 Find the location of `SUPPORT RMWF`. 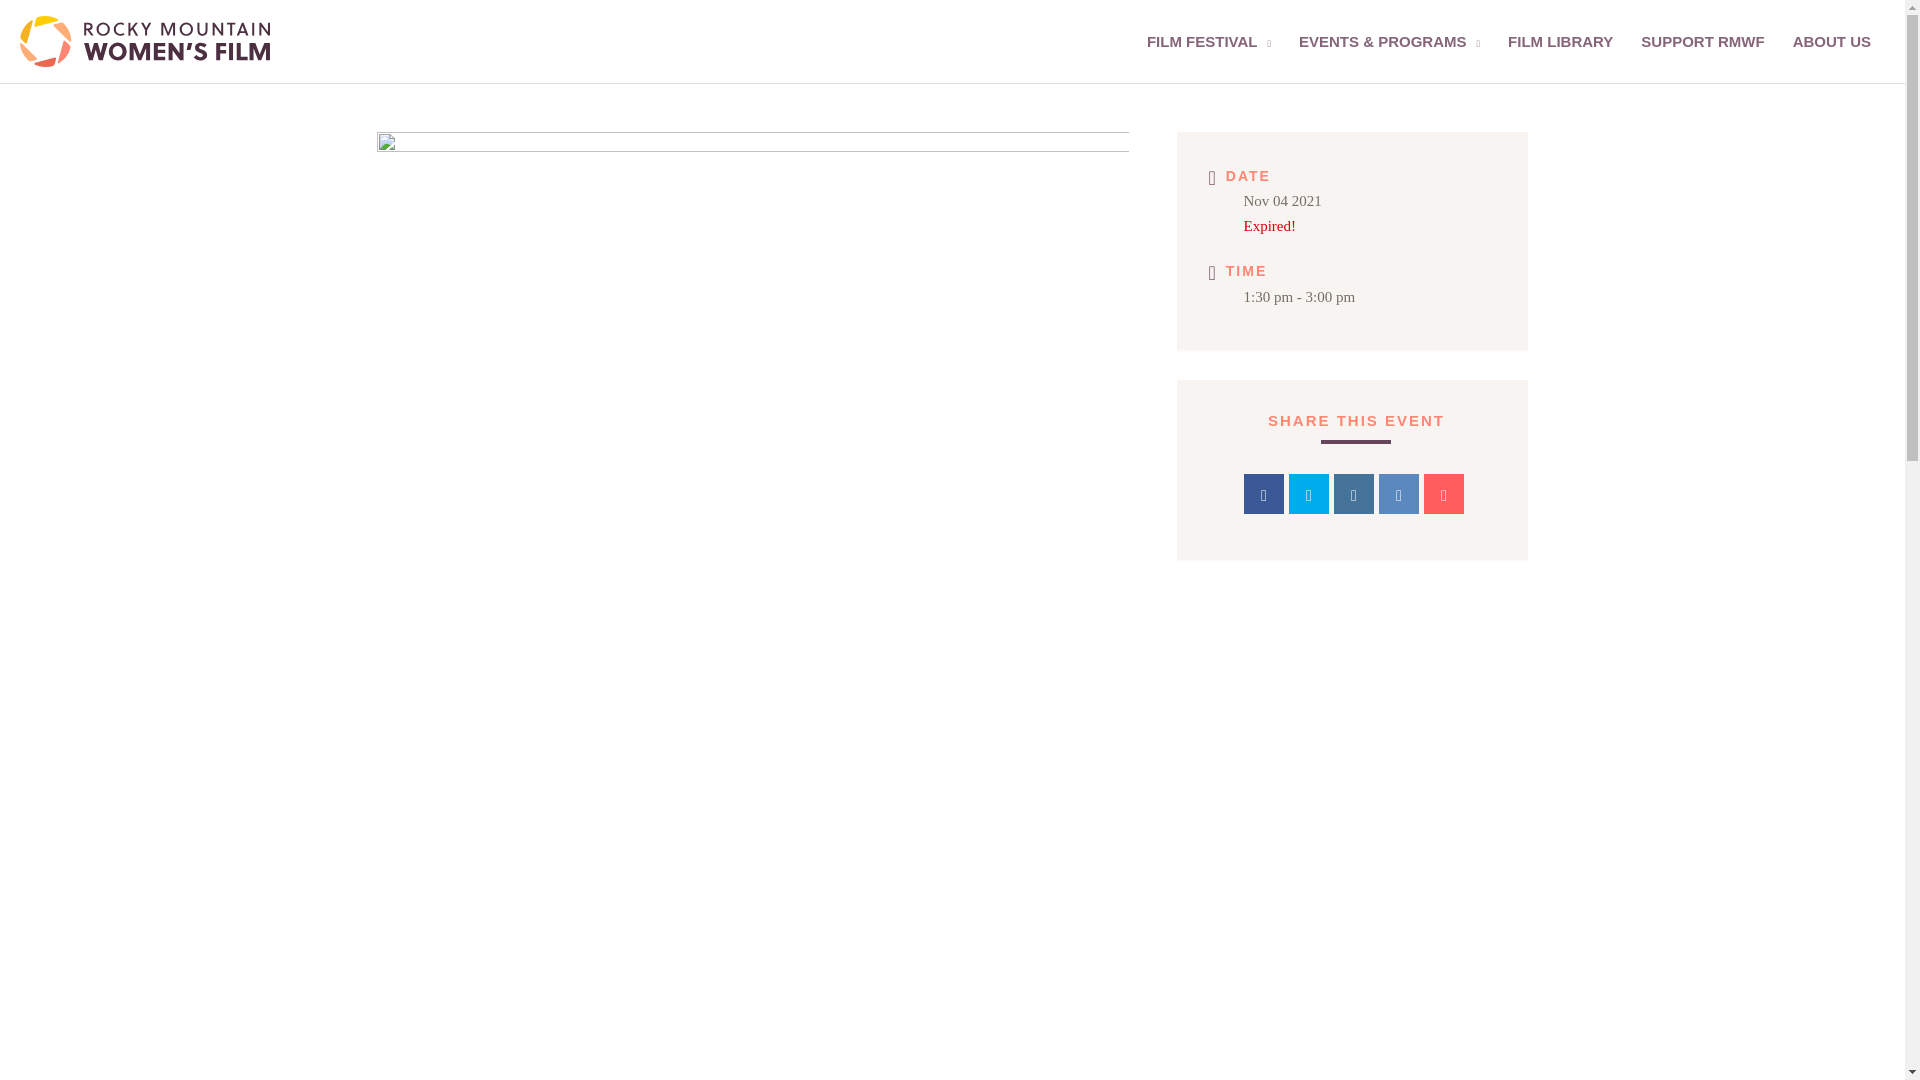

SUPPORT RMWF is located at coordinates (1702, 42).